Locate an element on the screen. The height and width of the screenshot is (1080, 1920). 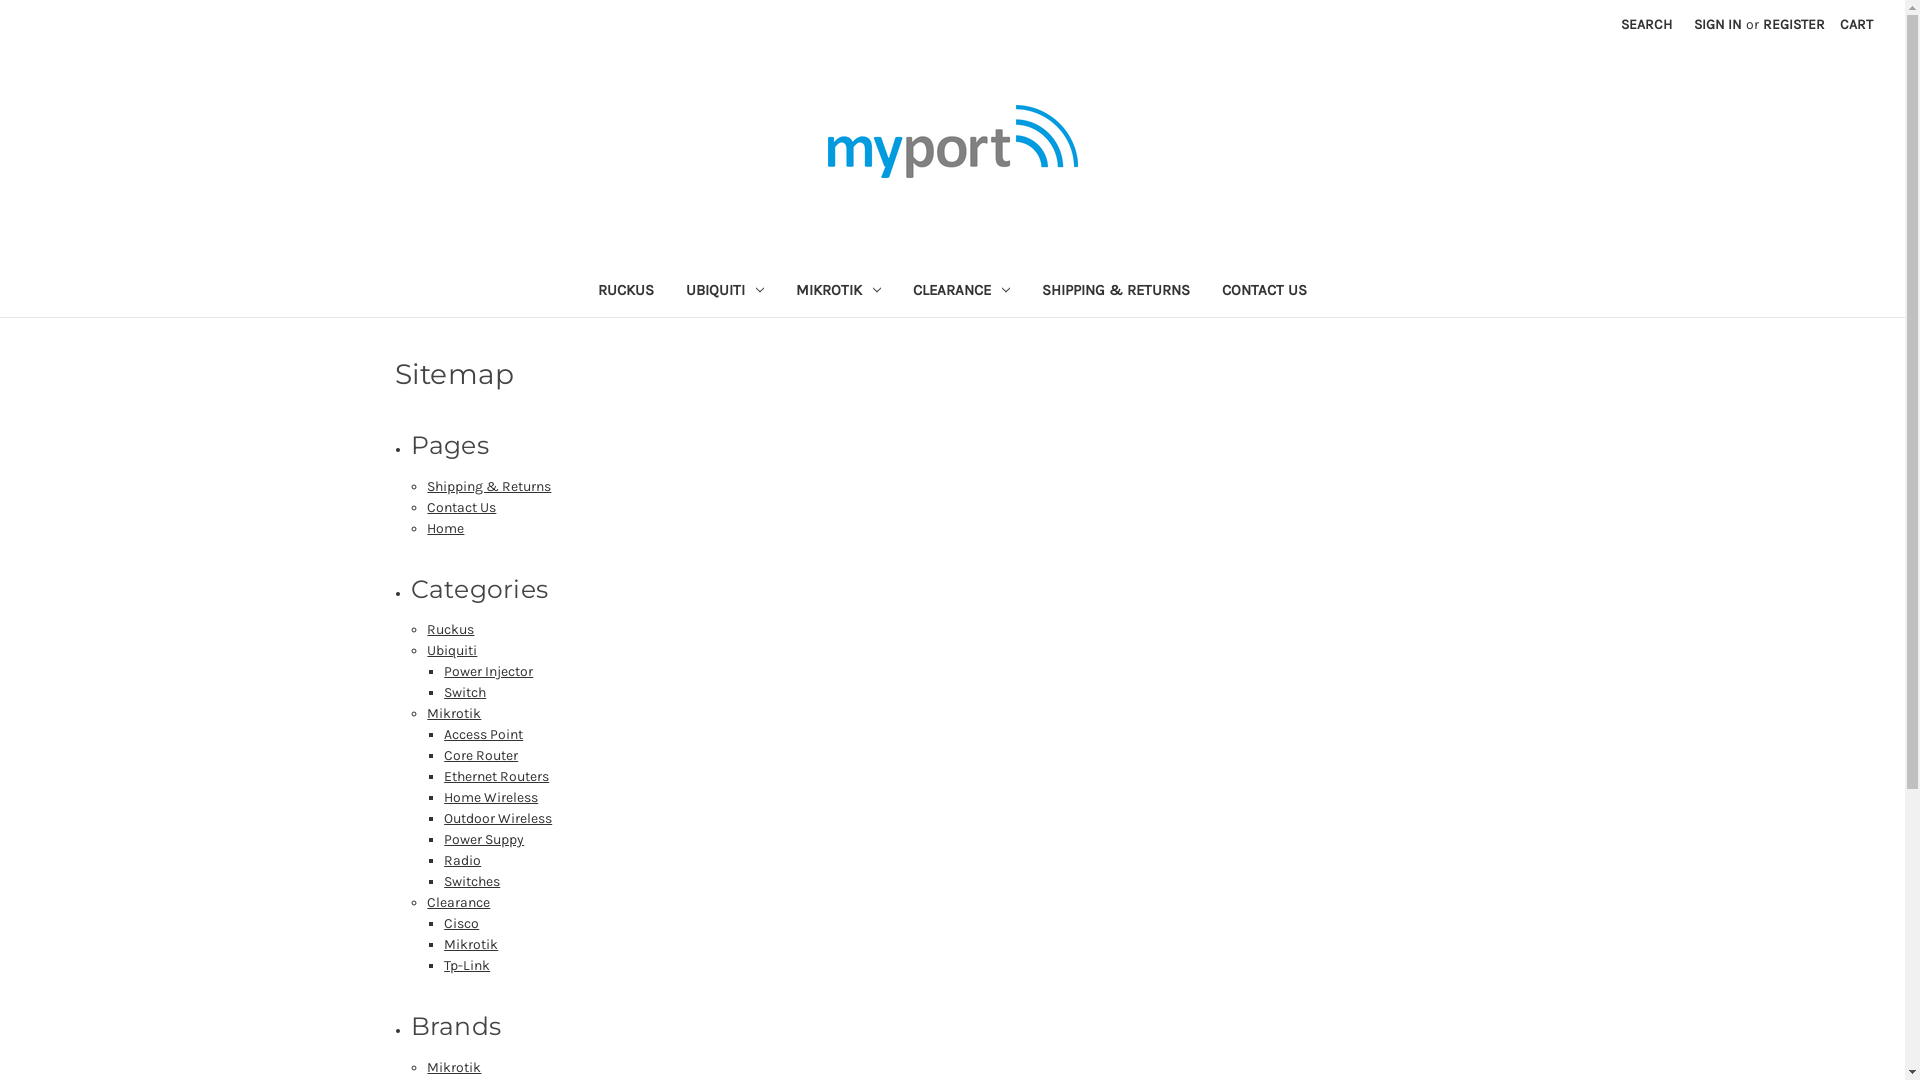
Ethernet Routers is located at coordinates (496, 776).